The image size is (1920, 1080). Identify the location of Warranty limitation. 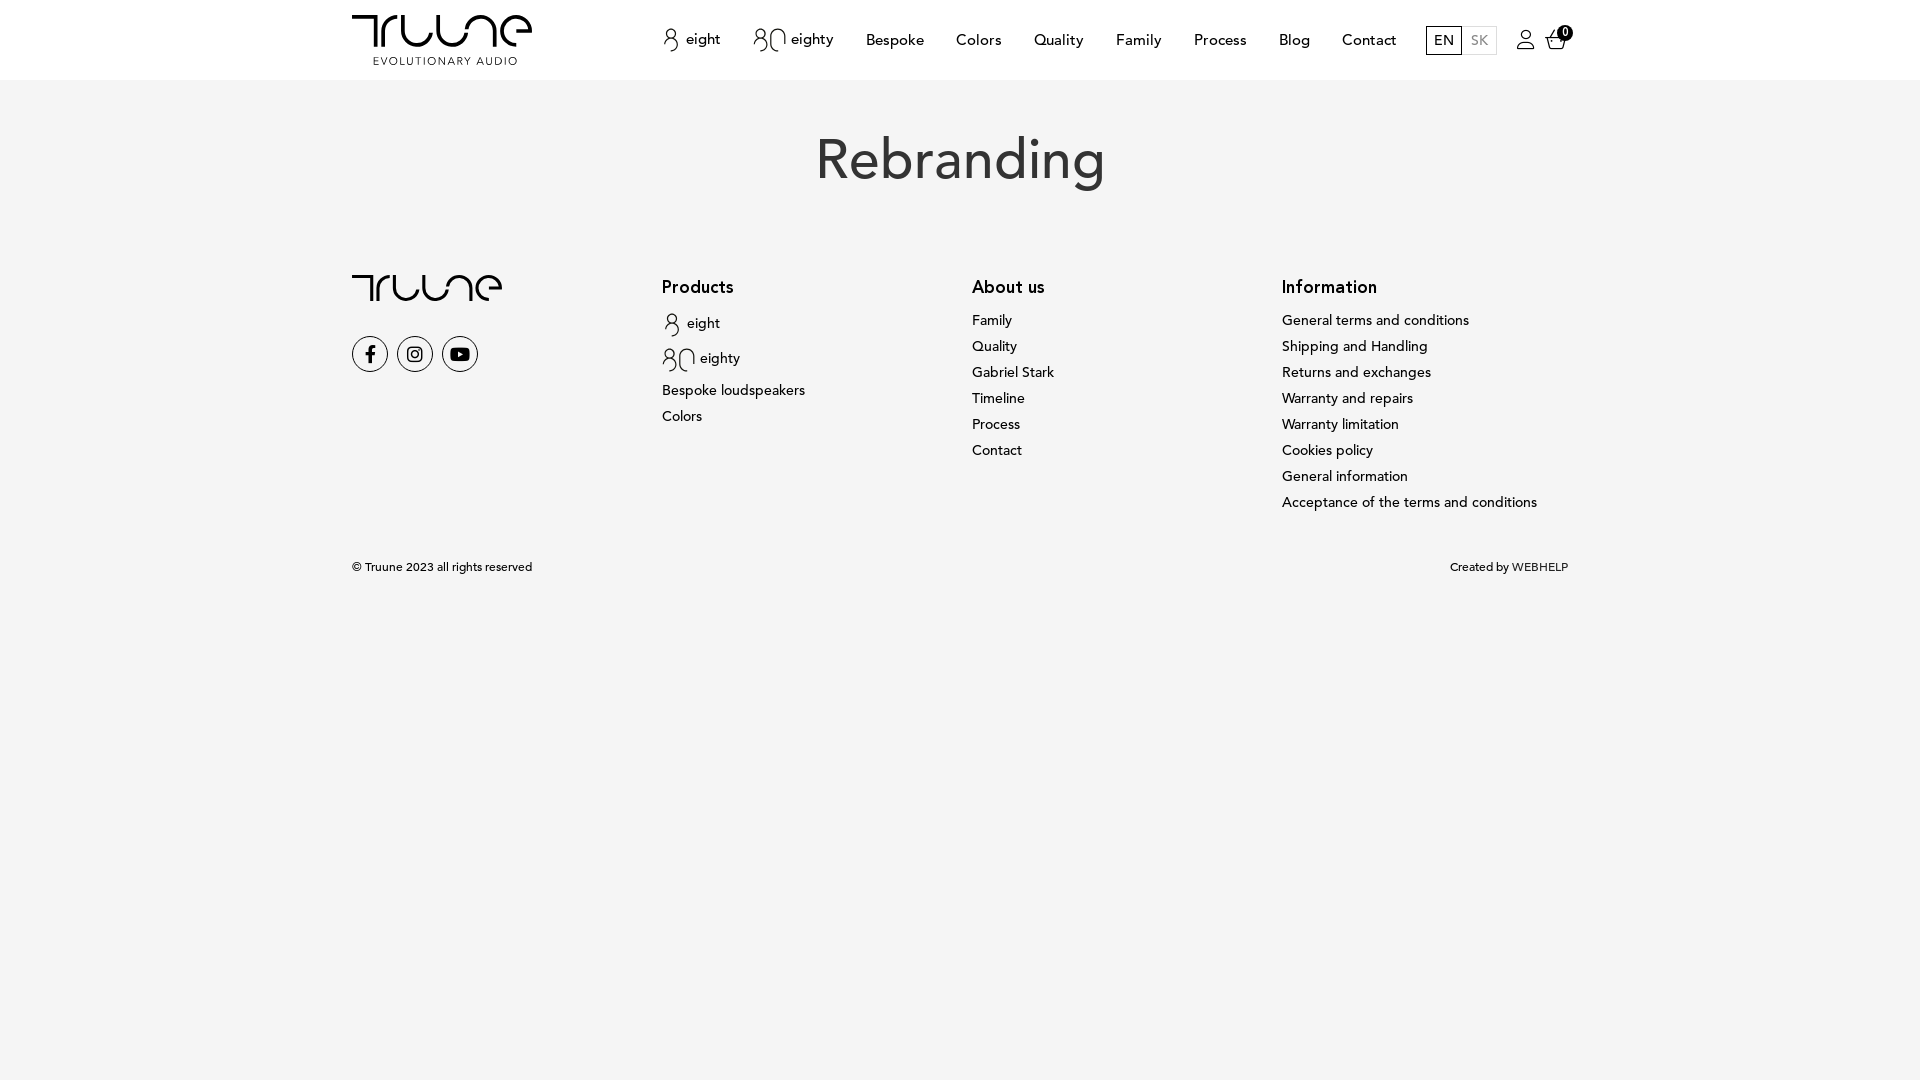
(1340, 424).